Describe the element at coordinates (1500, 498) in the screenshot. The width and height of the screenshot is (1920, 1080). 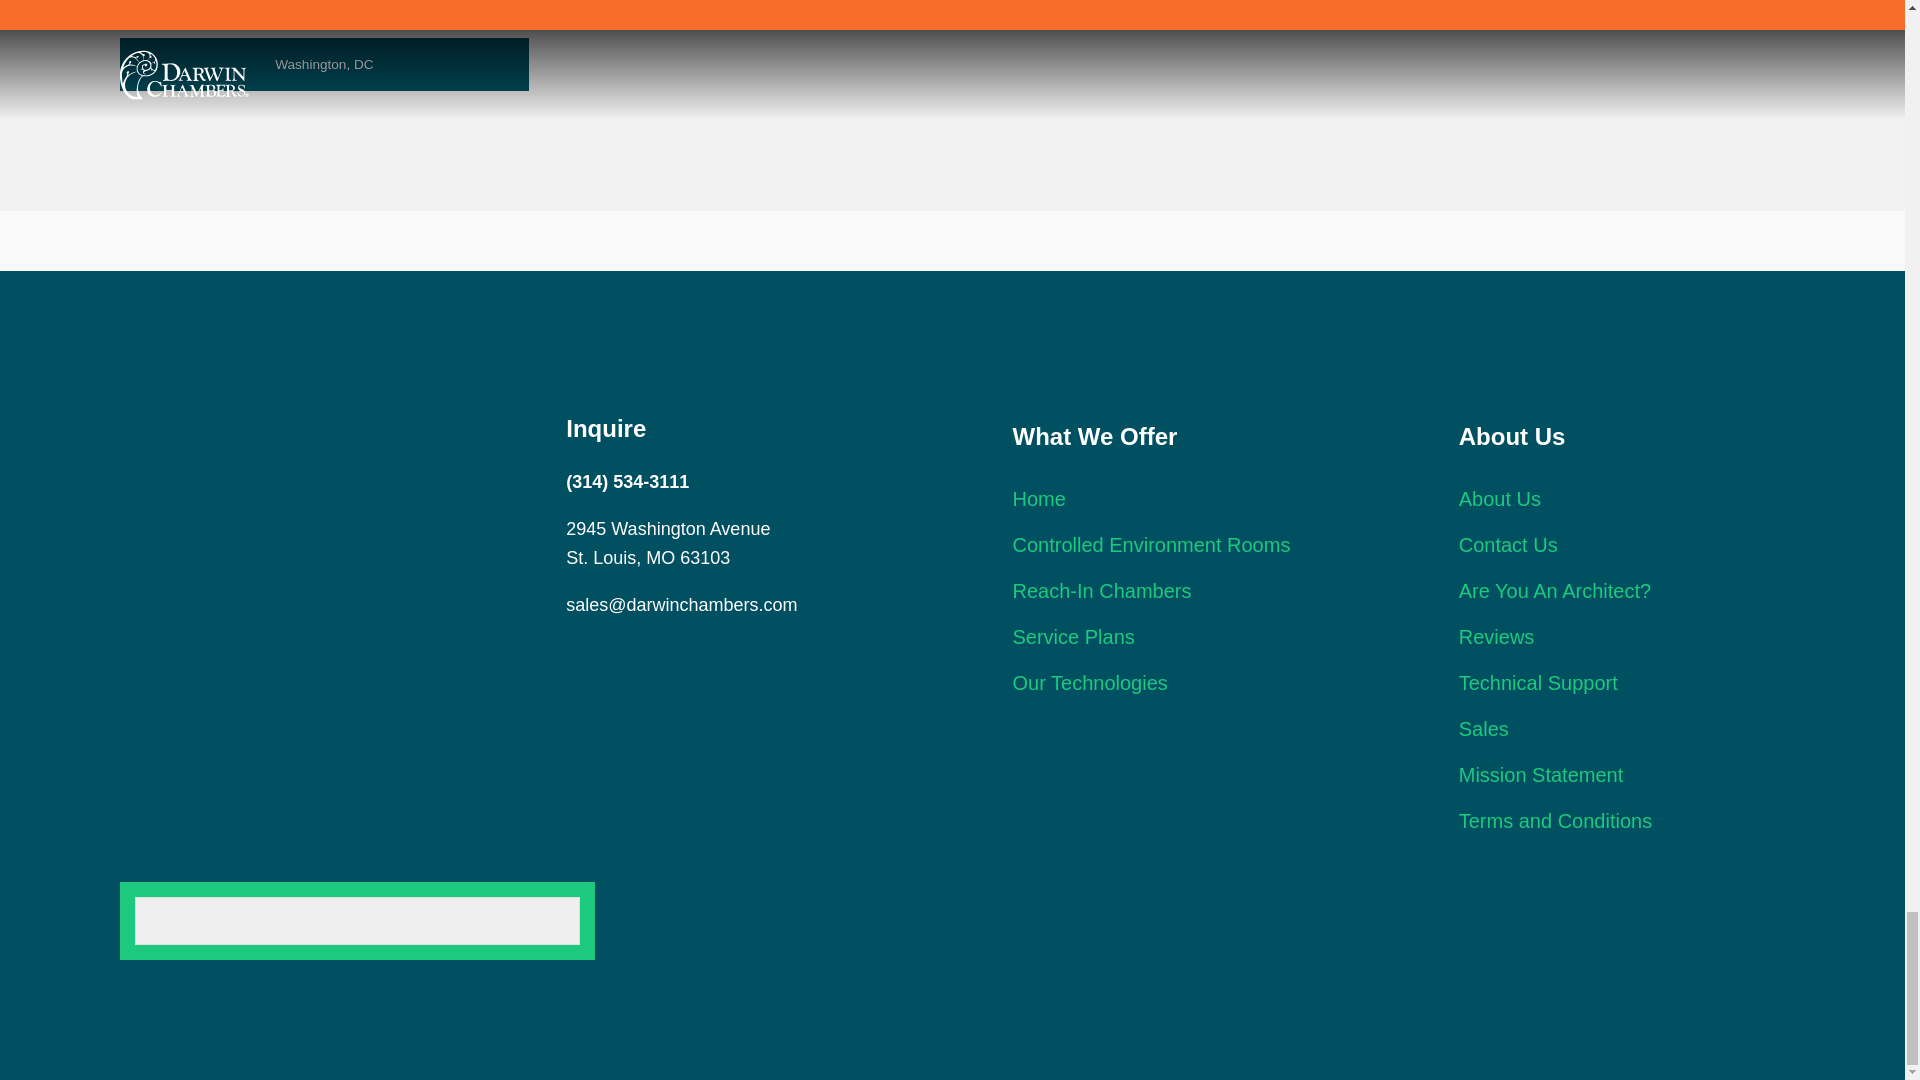
I see `About Us` at that location.